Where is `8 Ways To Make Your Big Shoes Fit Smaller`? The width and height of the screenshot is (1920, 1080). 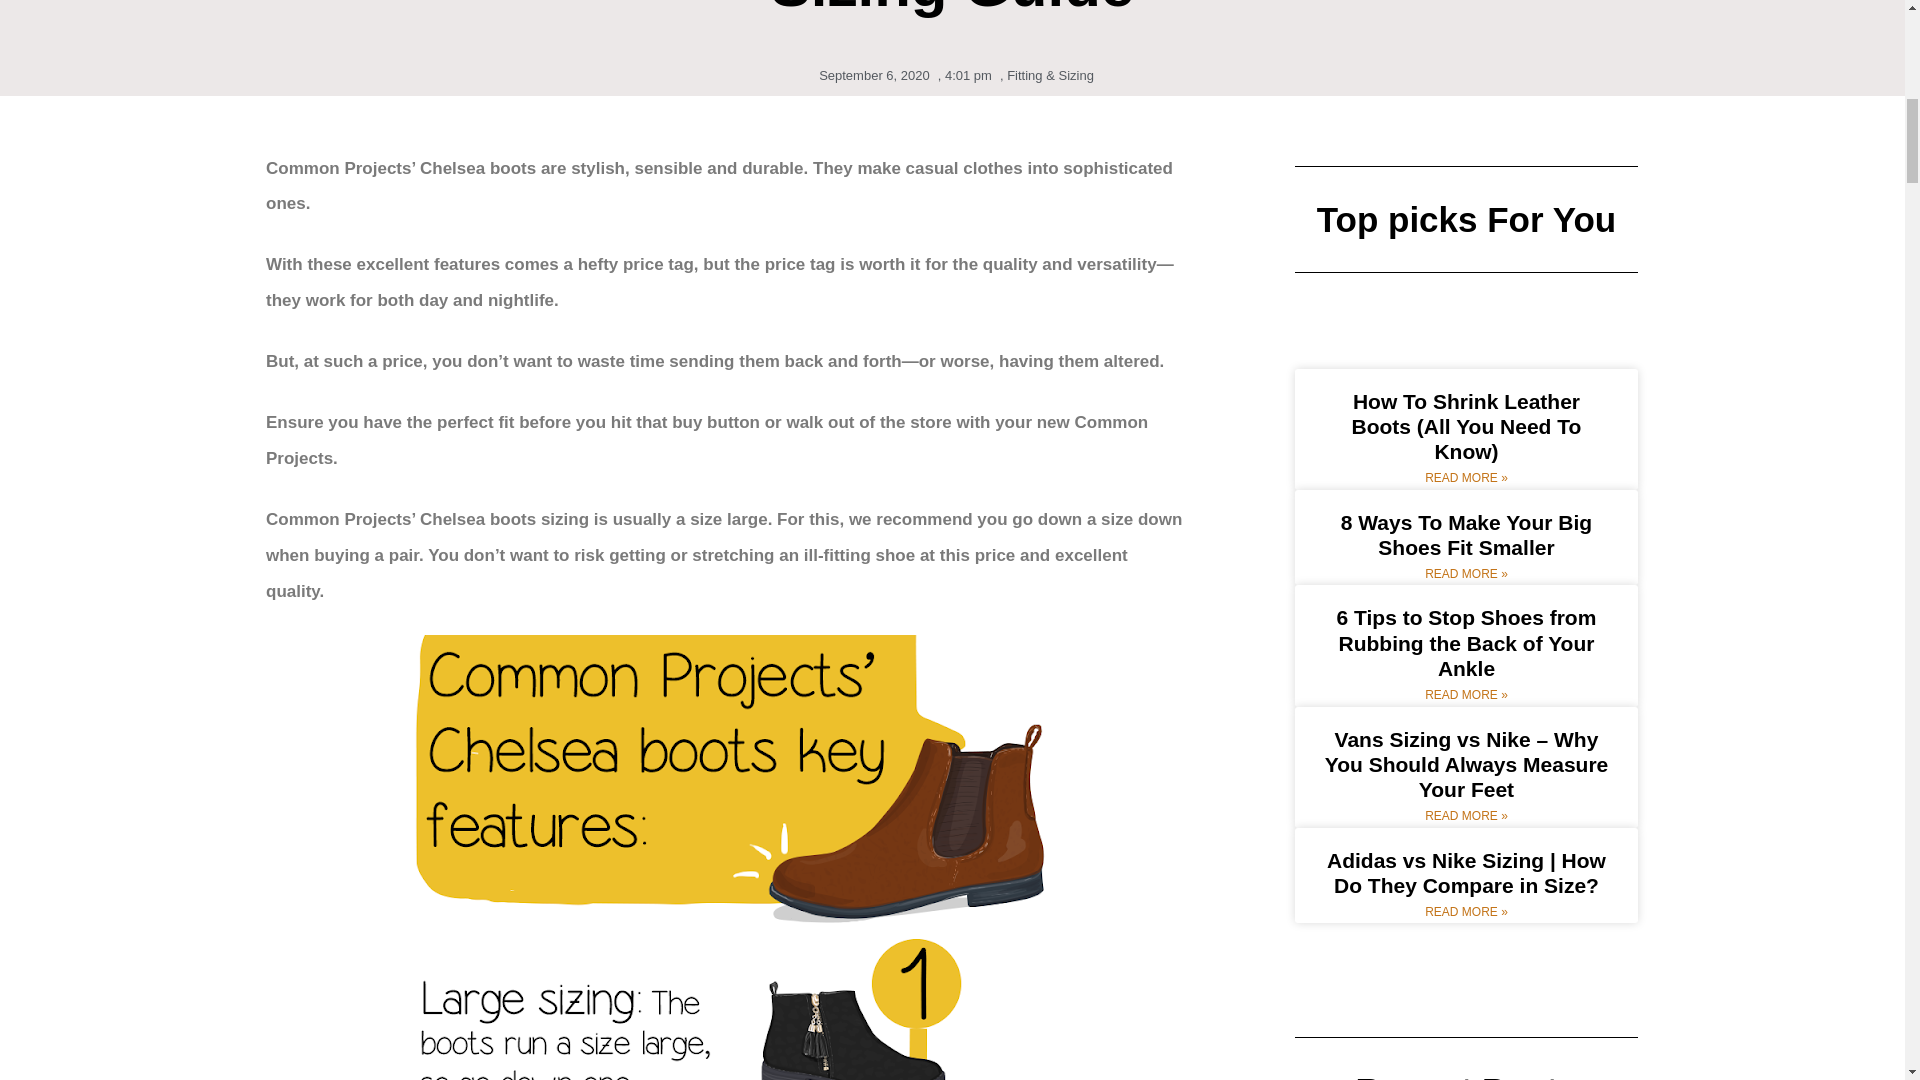
8 Ways To Make Your Big Shoes Fit Smaller is located at coordinates (1466, 534).